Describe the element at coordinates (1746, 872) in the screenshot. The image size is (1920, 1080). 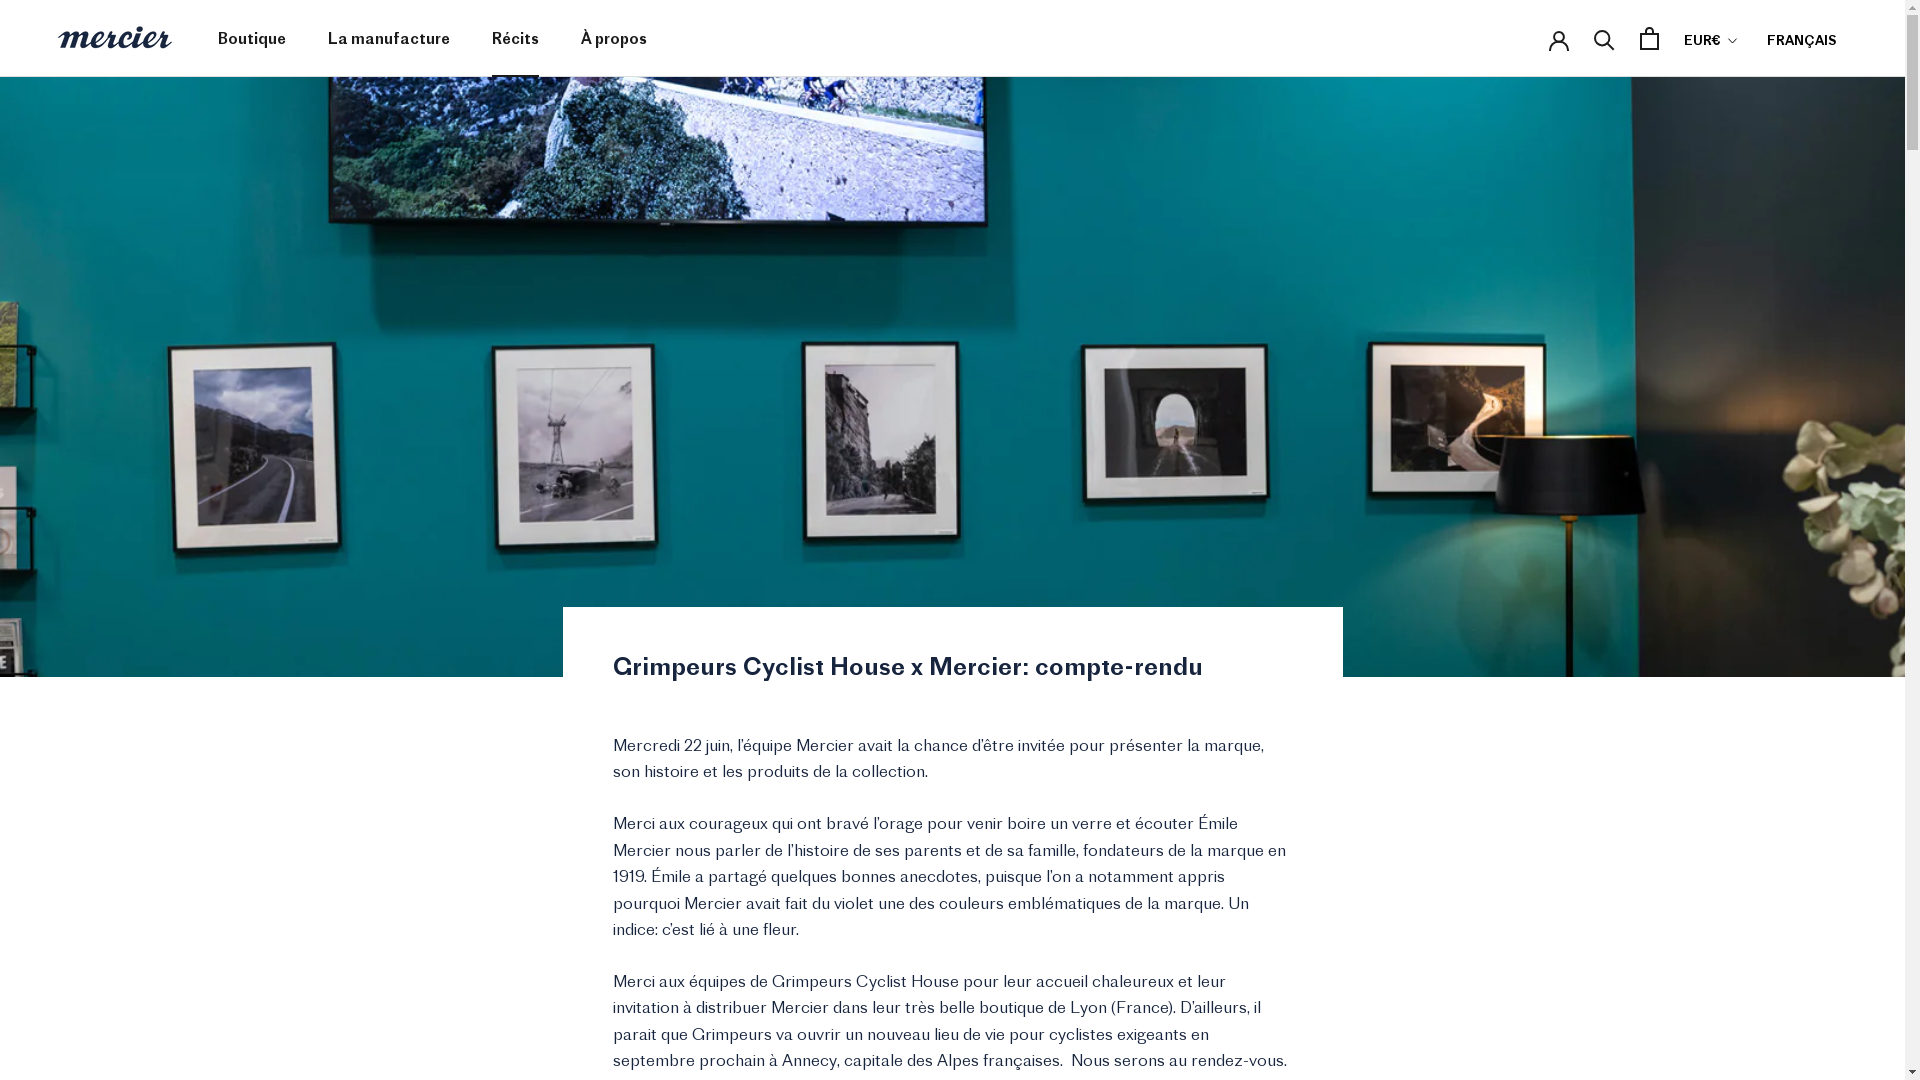
I see `EUR` at that location.